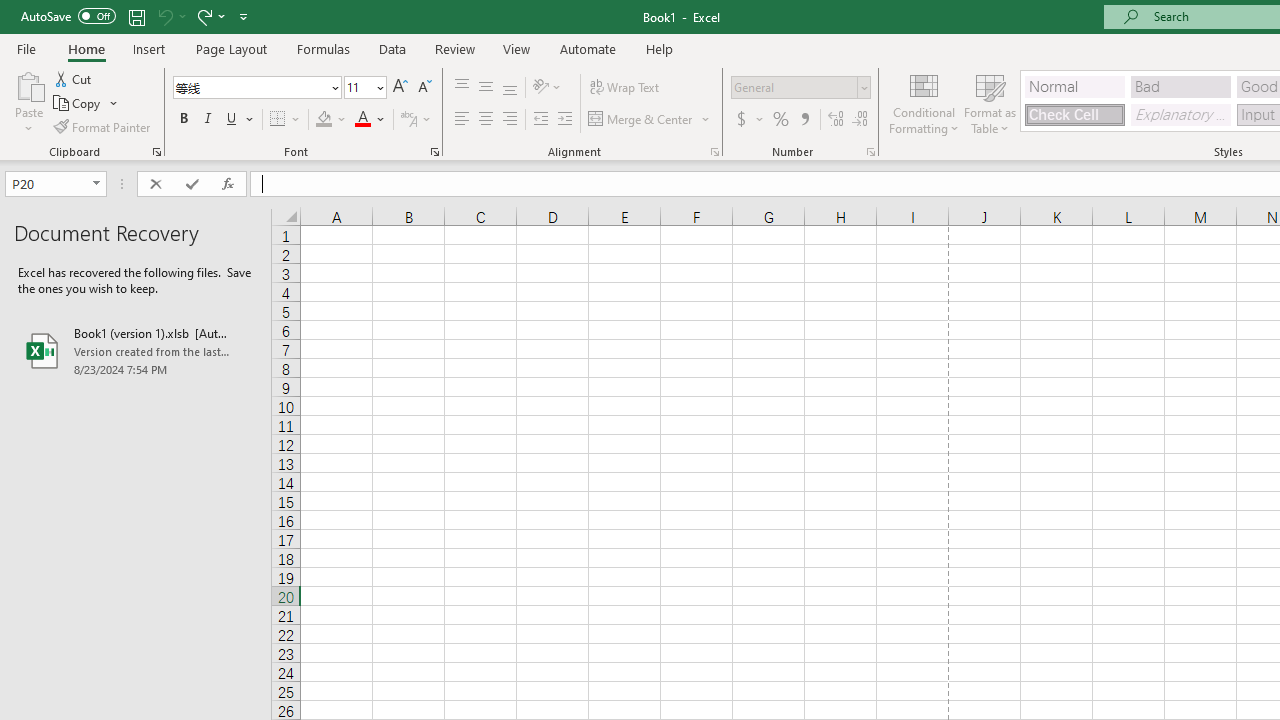 The image size is (1280, 720). Describe the element at coordinates (434, 152) in the screenshot. I see `Format Cell Font` at that location.